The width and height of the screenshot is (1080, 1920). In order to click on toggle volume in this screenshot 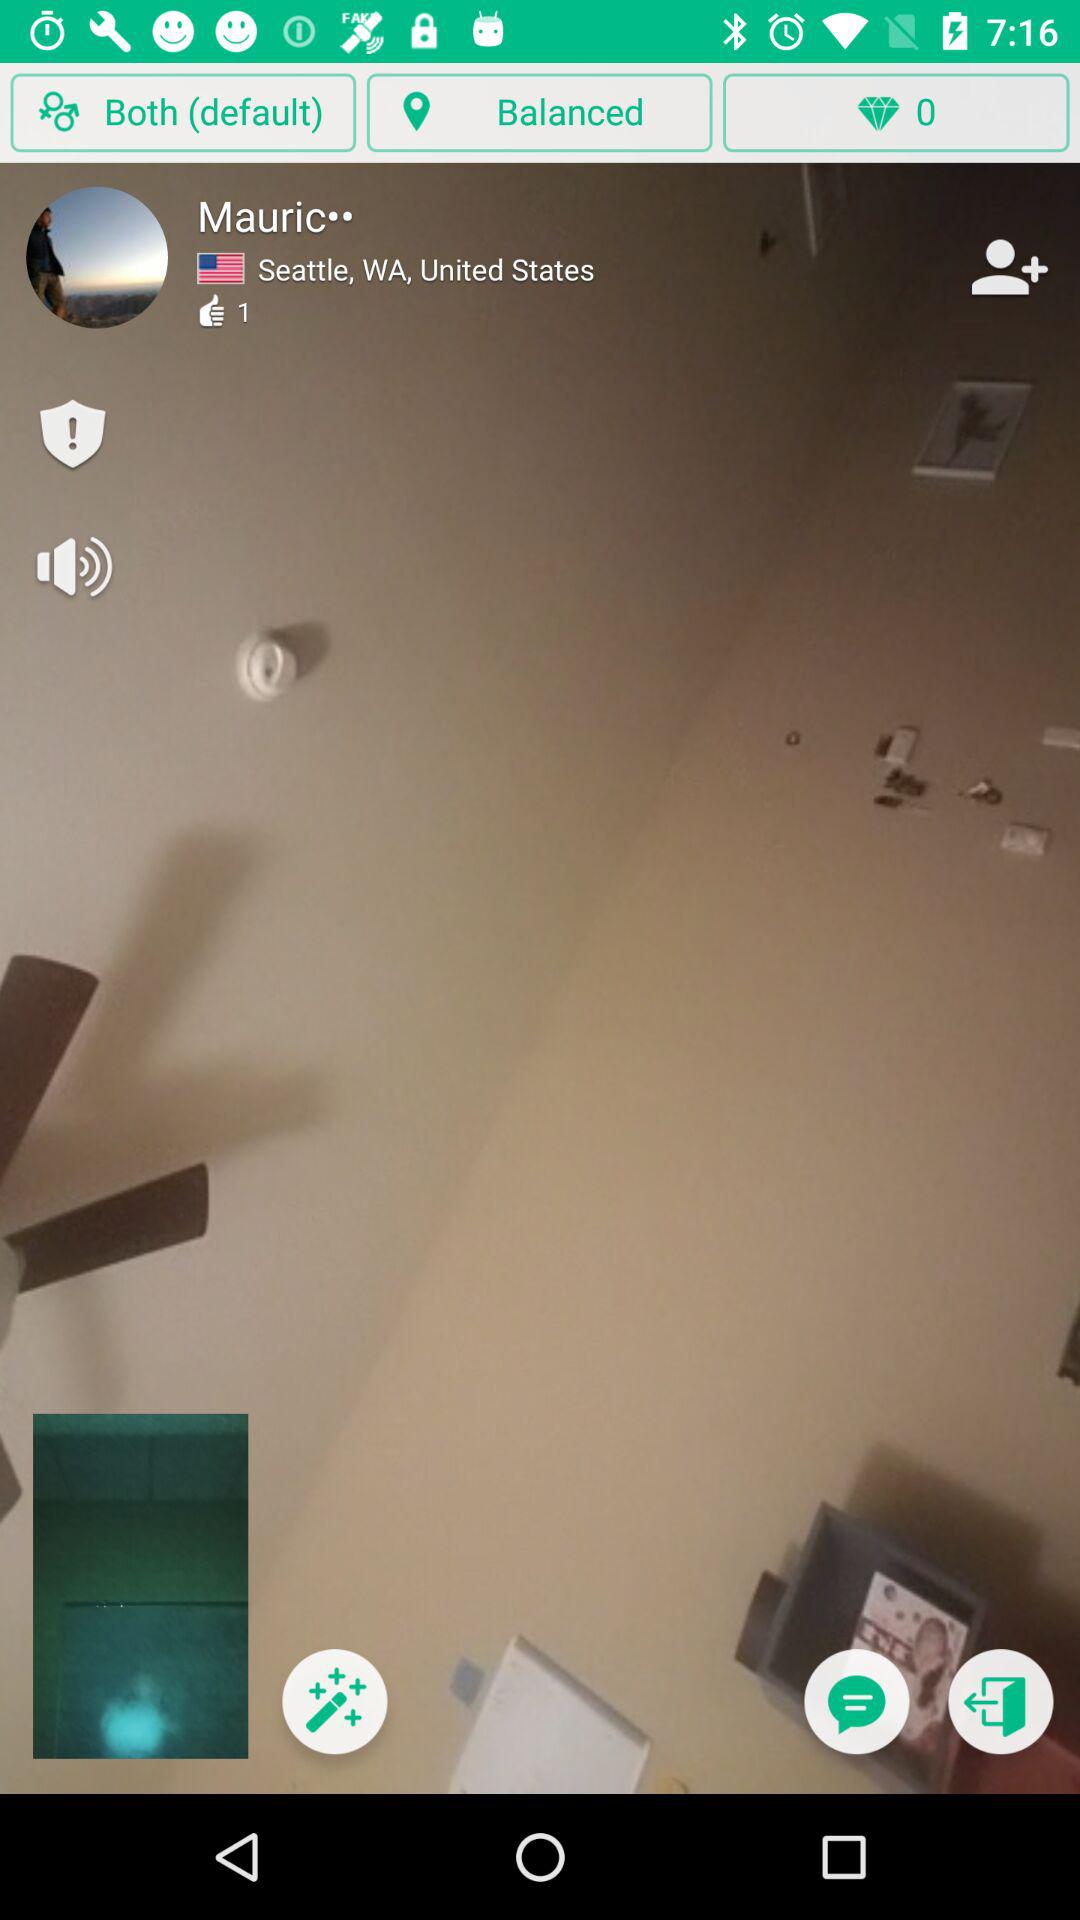, I will do `click(72, 566)`.